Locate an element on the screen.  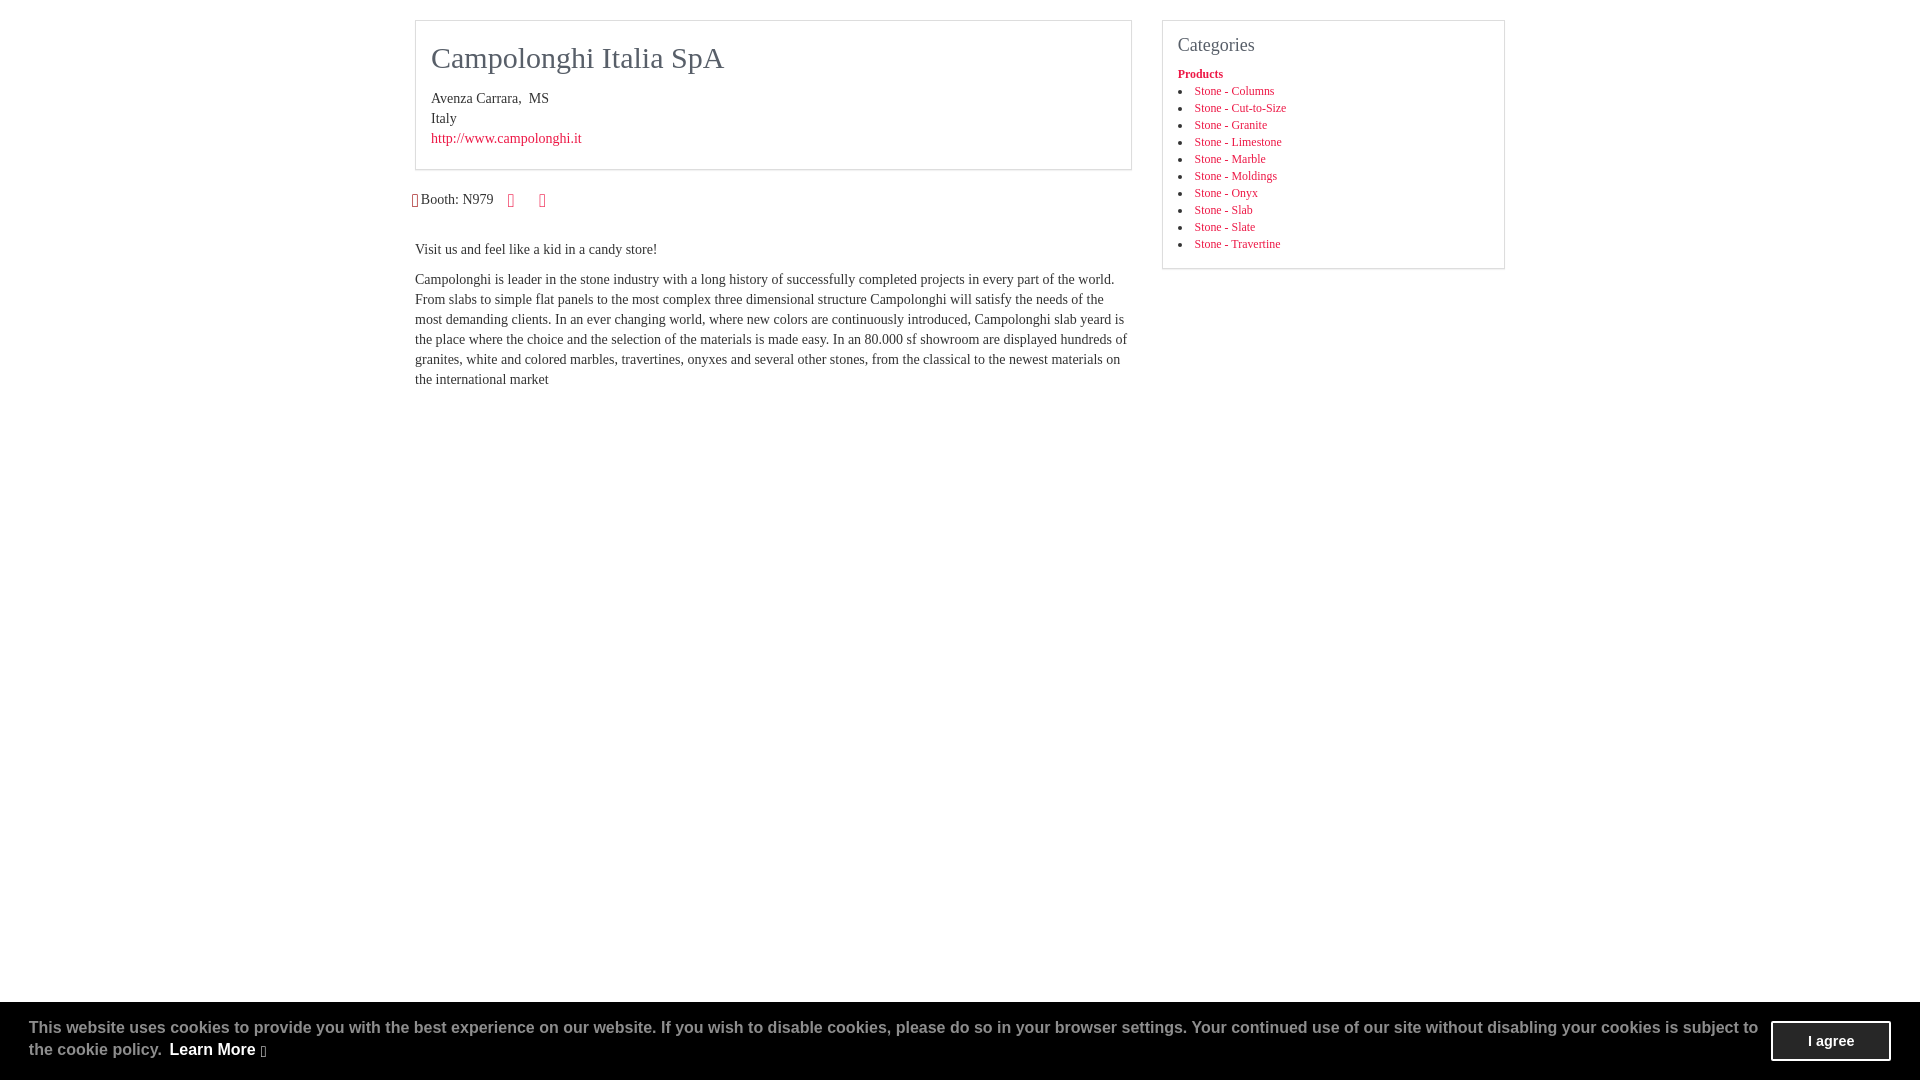
Stone - Marble is located at coordinates (1230, 159).